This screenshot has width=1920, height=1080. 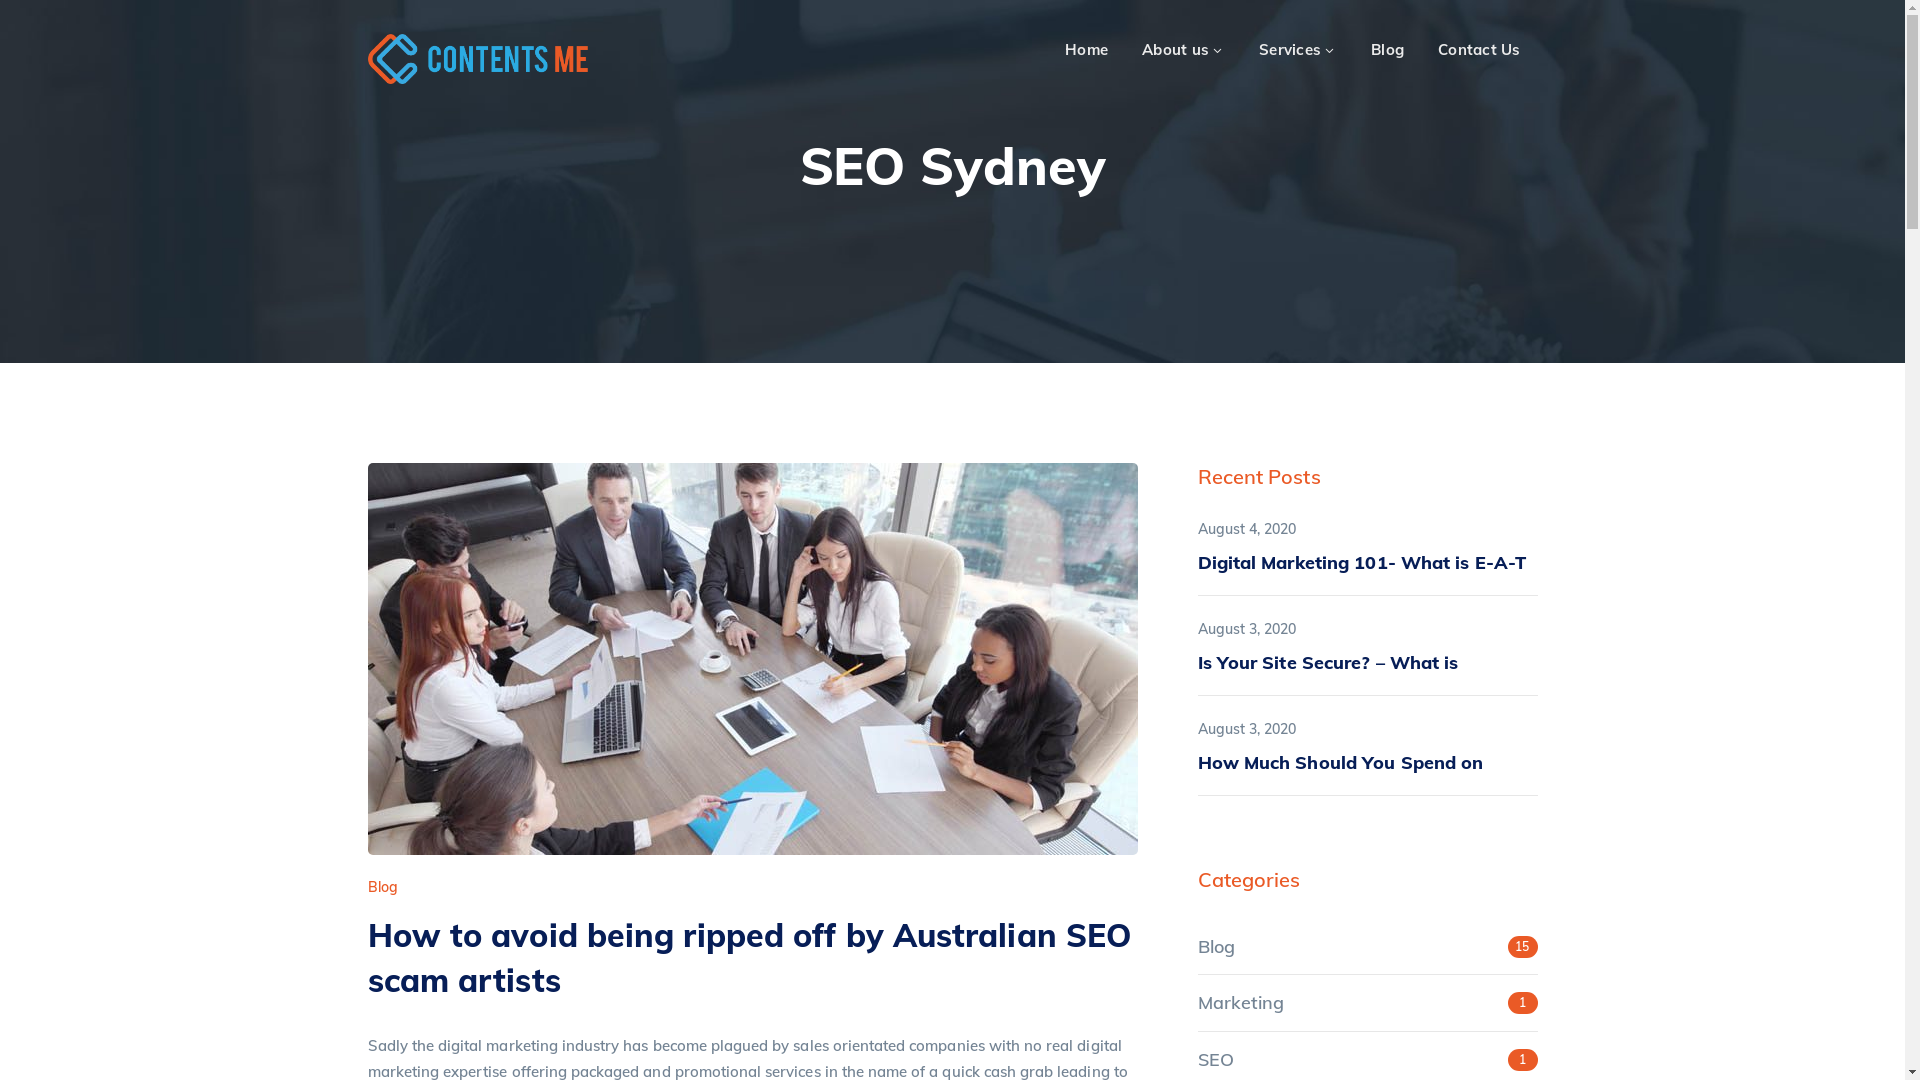 What do you see at coordinates (1216, 946) in the screenshot?
I see `Blog` at bounding box center [1216, 946].